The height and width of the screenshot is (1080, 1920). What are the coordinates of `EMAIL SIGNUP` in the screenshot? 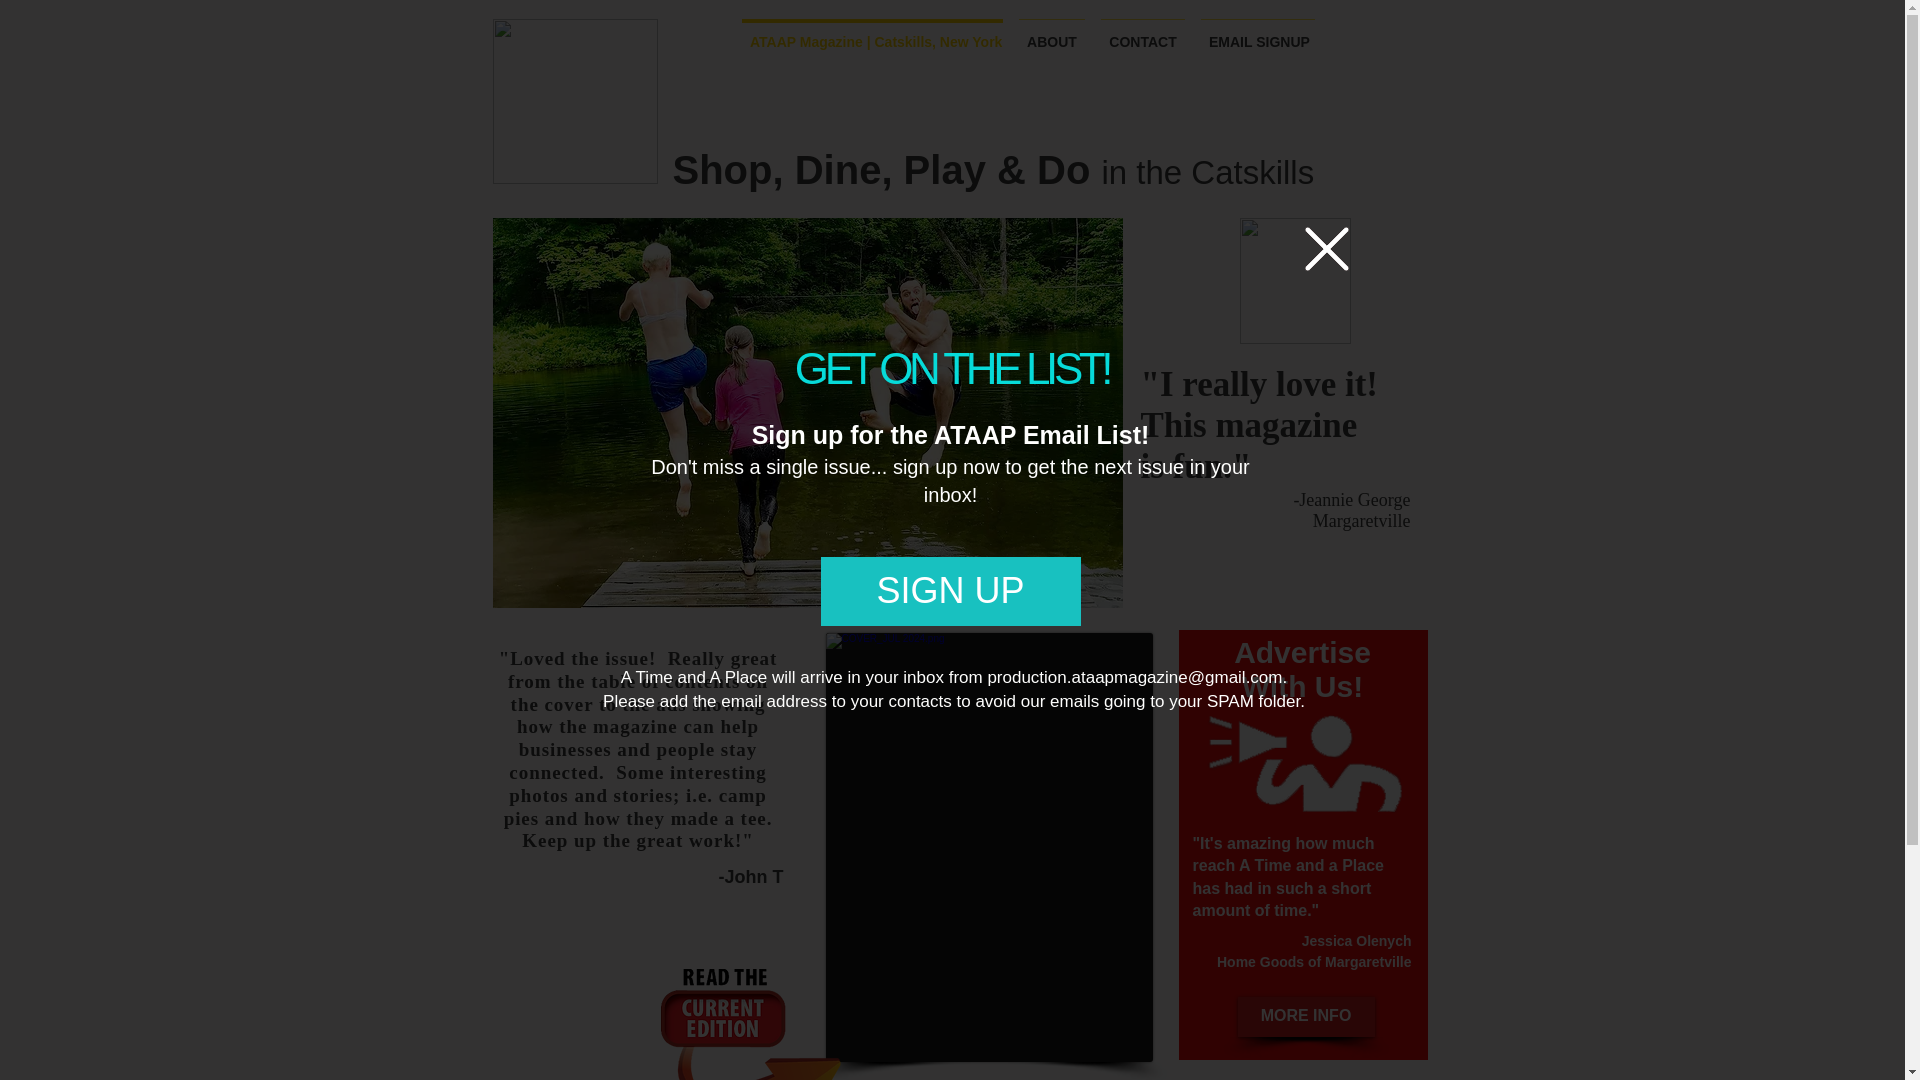 It's located at (1257, 33).